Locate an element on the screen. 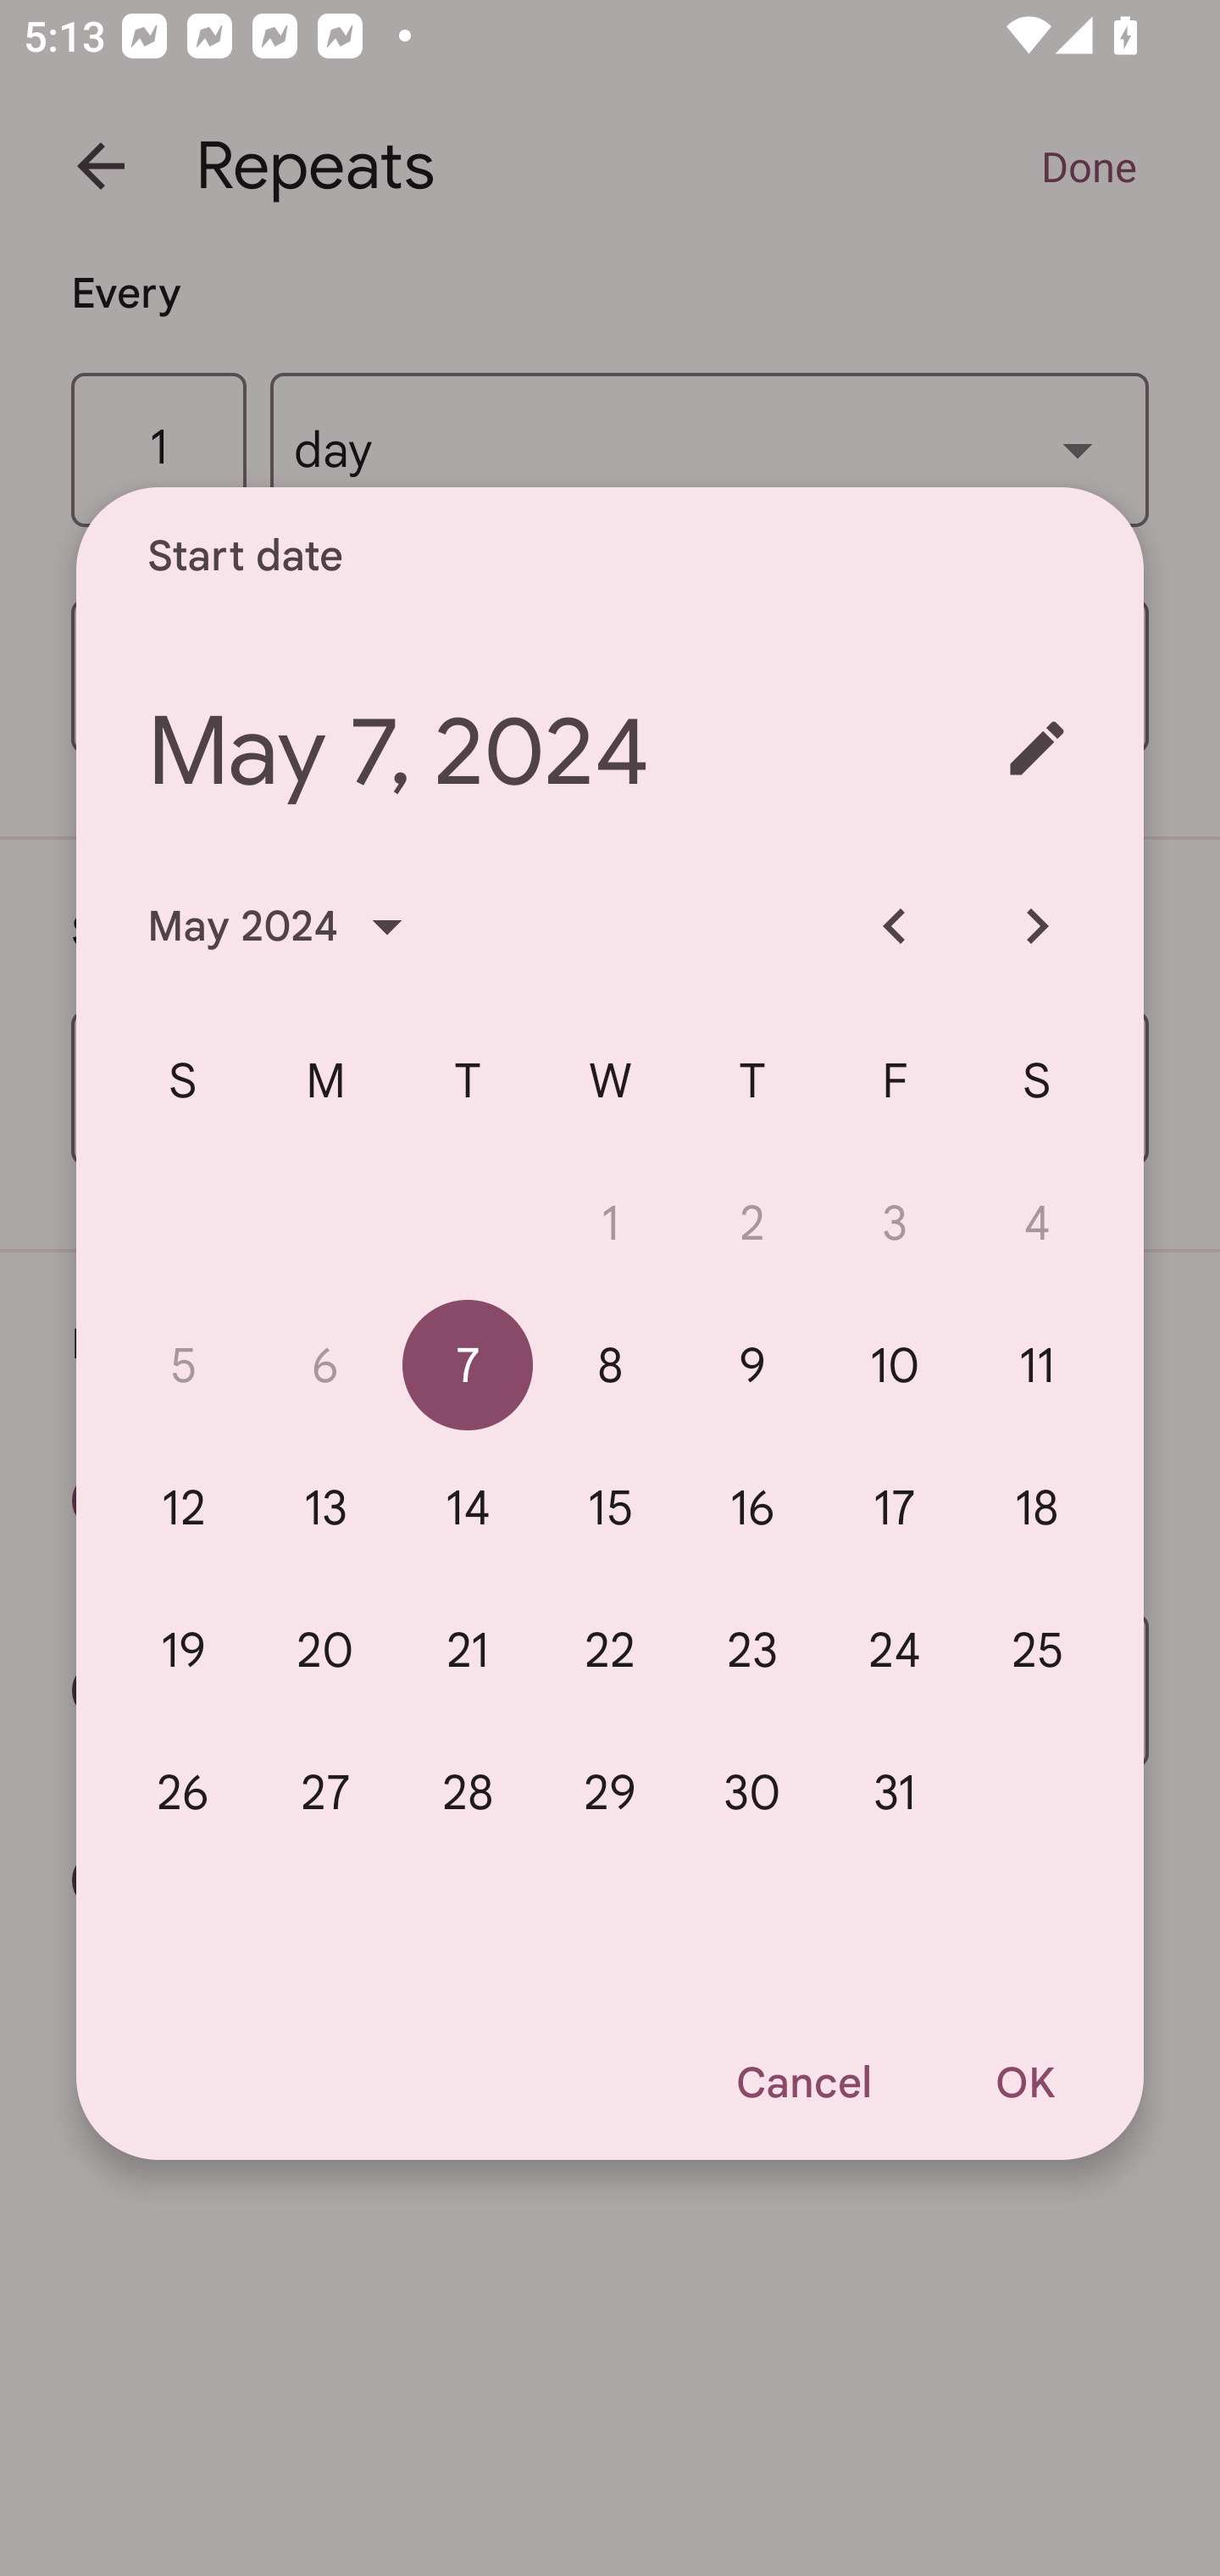  13 Monday, May 13 is located at coordinates (325, 1508).